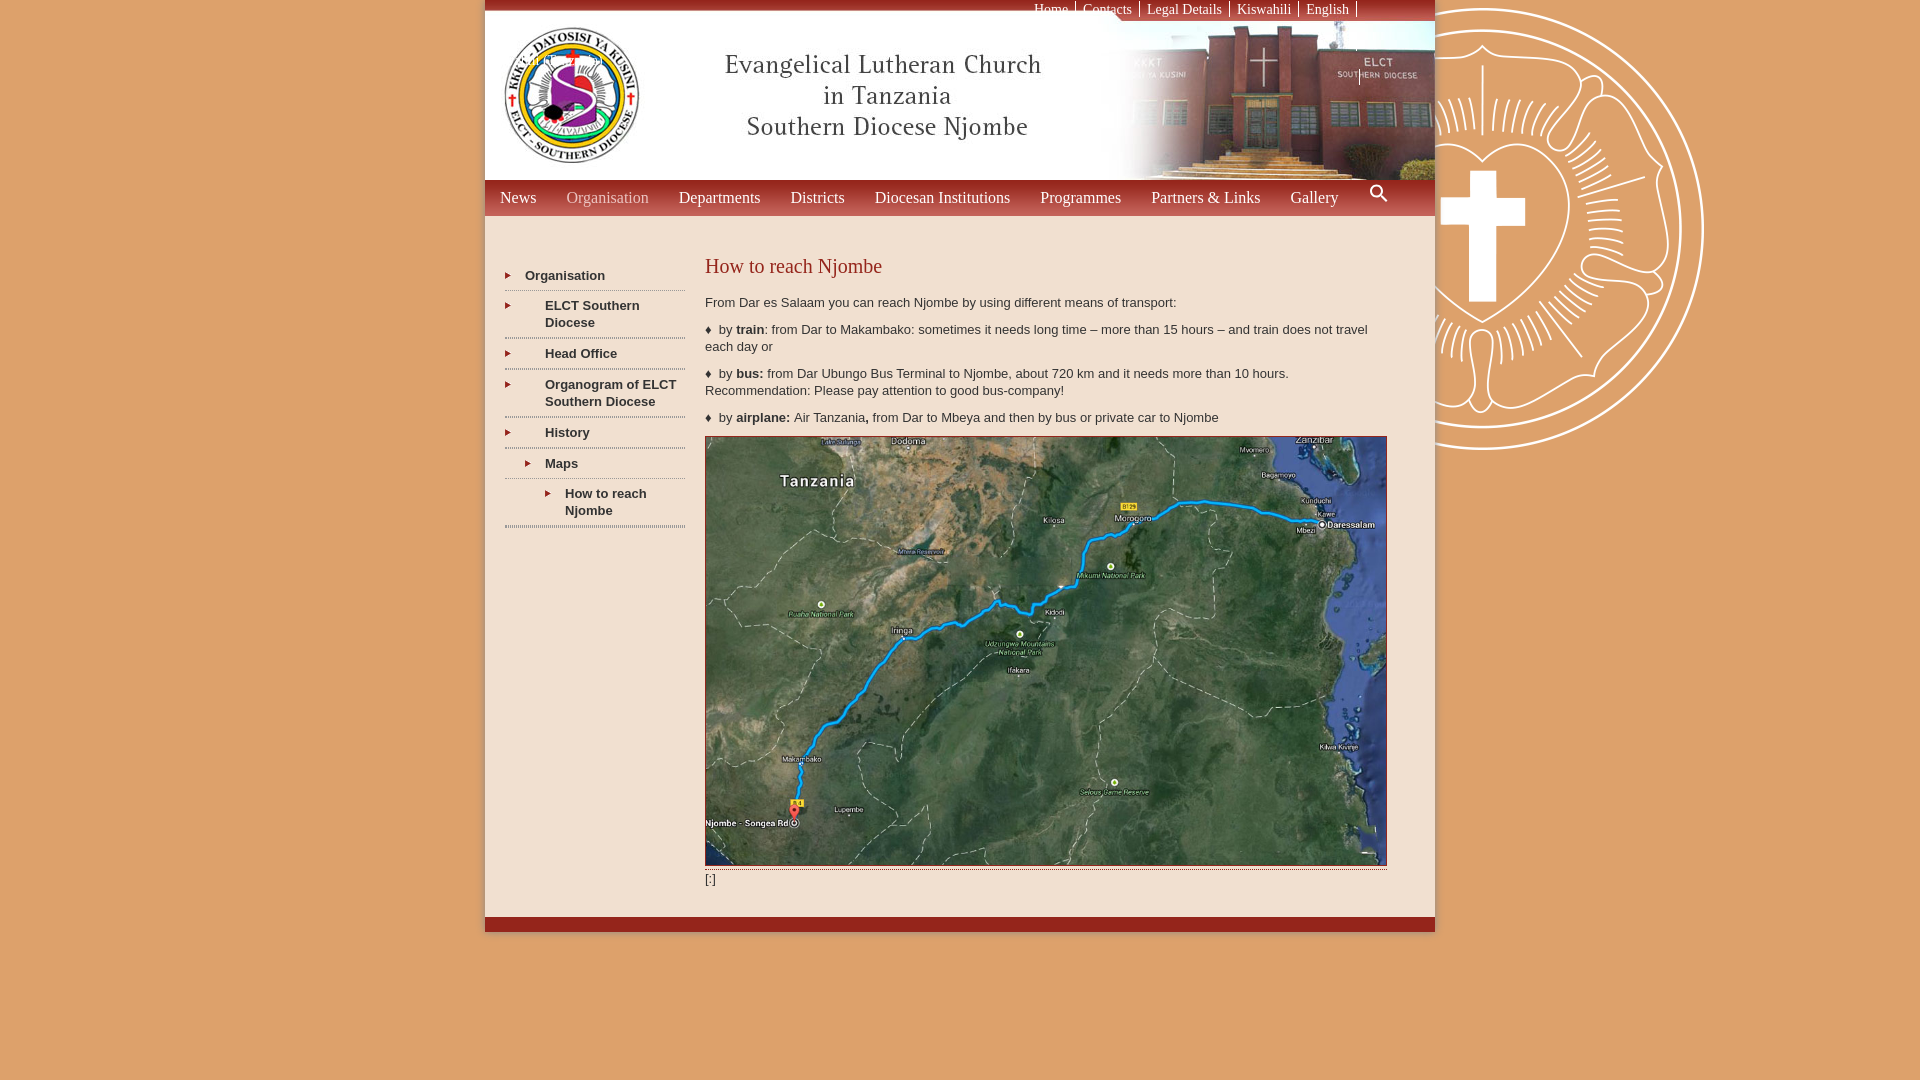 This screenshot has height=1080, width=1920. Describe the element at coordinates (1050, 10) in the screenshot. I see `Home` at that location.